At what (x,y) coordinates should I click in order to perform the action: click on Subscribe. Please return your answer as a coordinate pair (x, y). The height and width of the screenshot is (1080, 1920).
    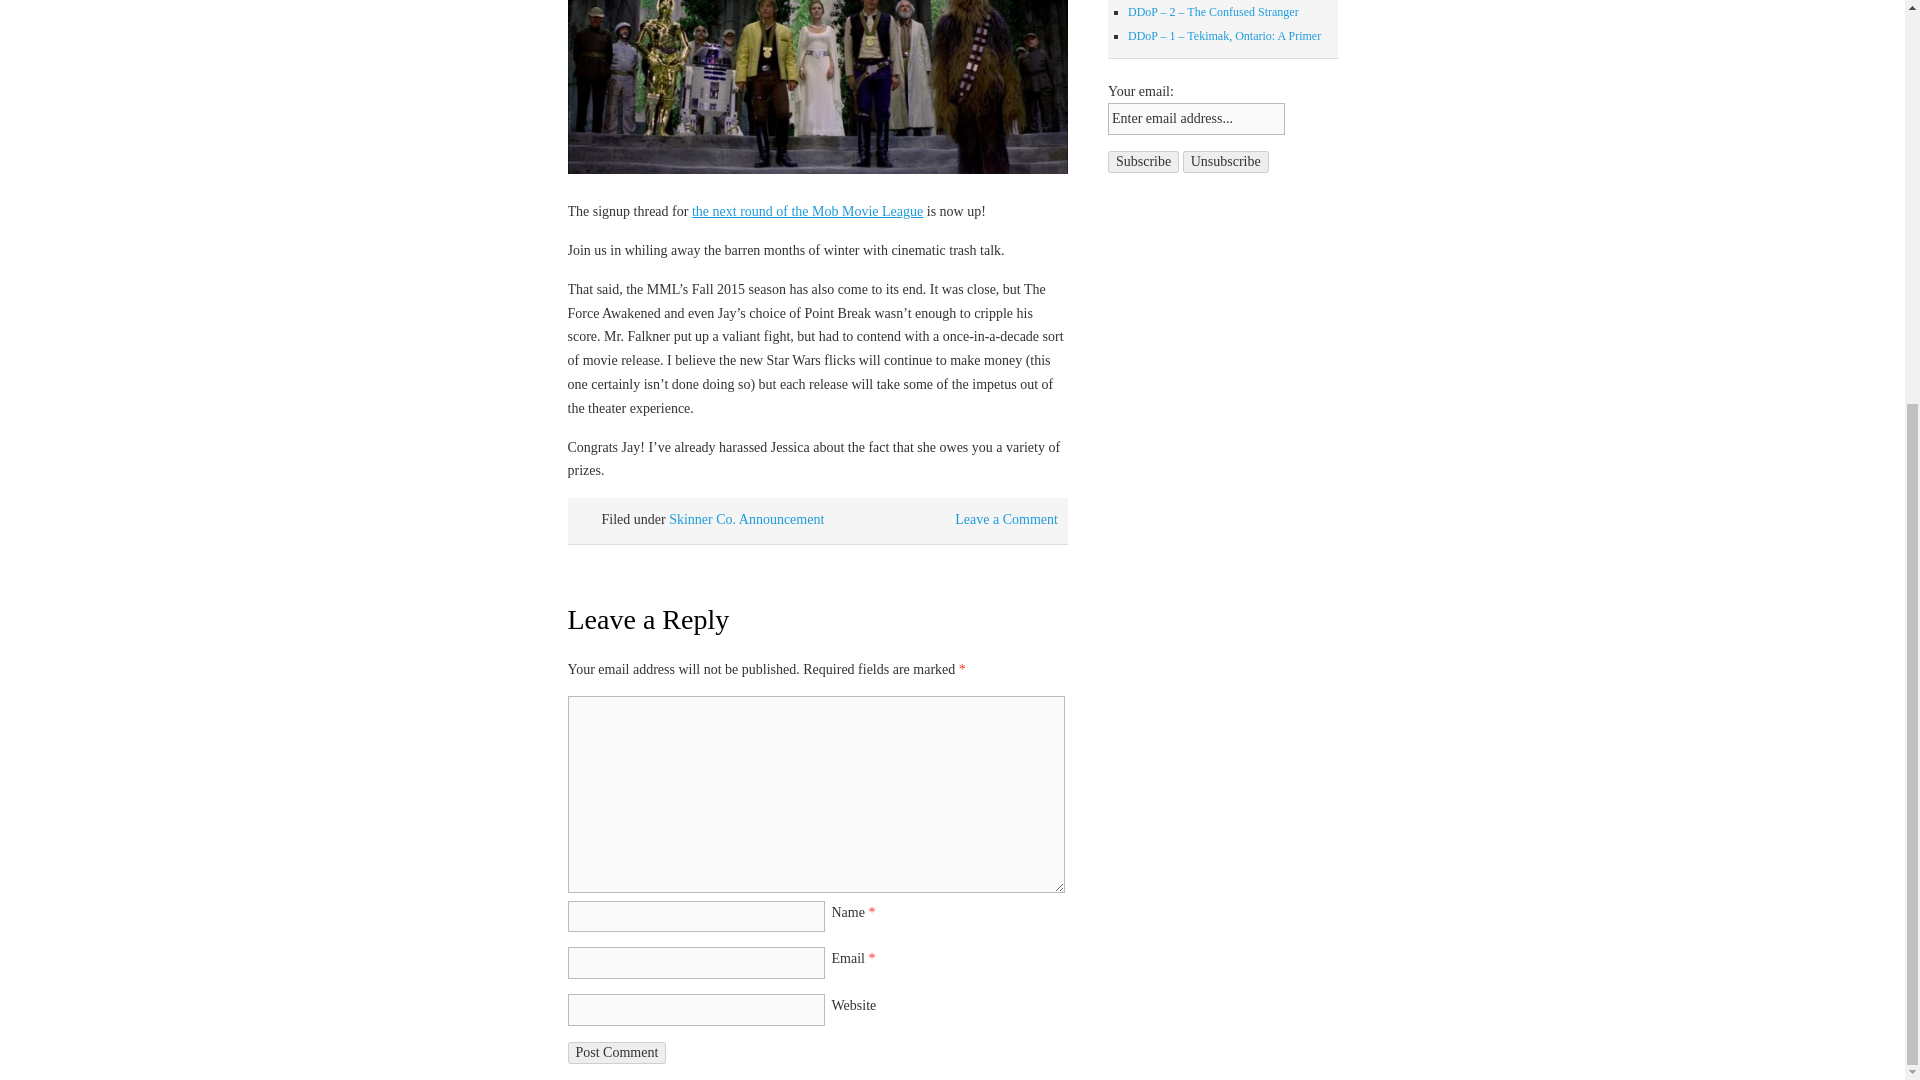
    Looking at the image, I should click on (1142, 162).